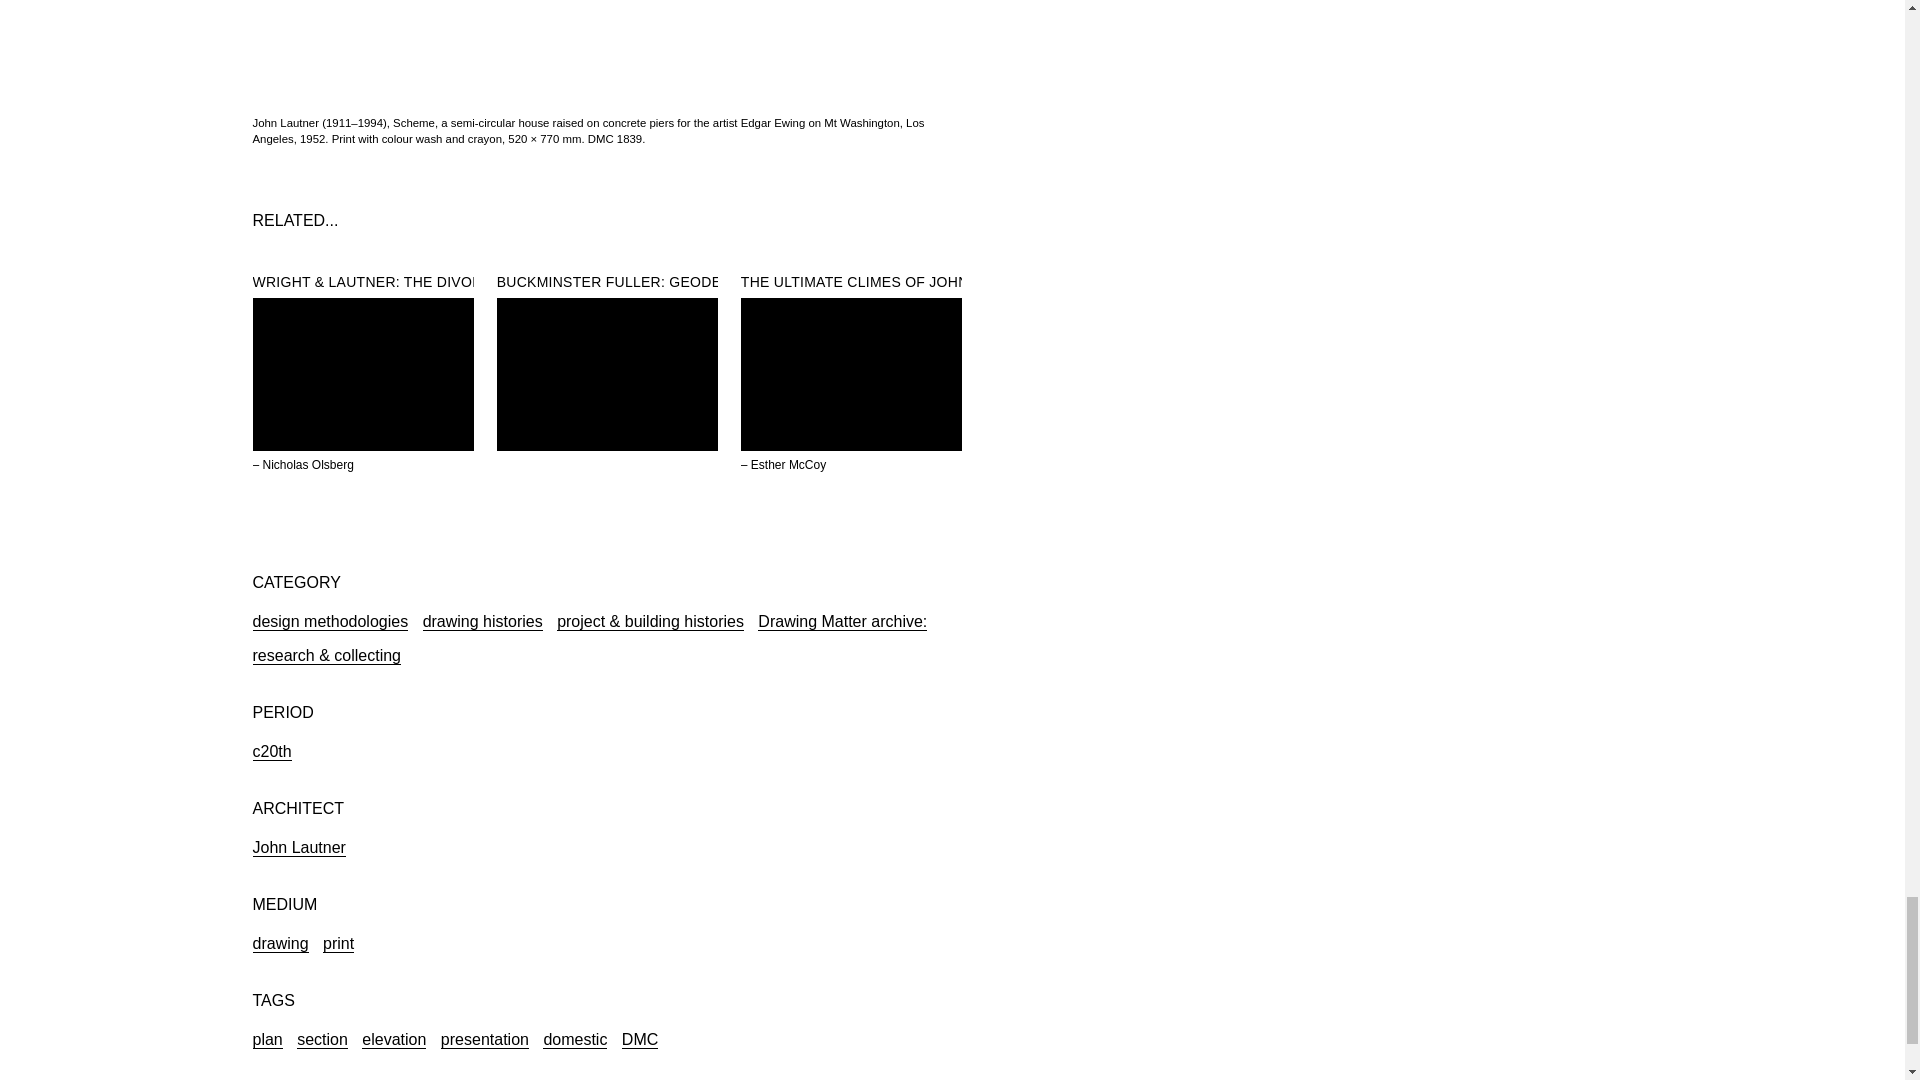 Image resolution: width=1920 pixels, height=1080 pixels. Describe the element at coordinates (308, 464) in the screenshot. I see `Nicholas Olsberg` at that location.